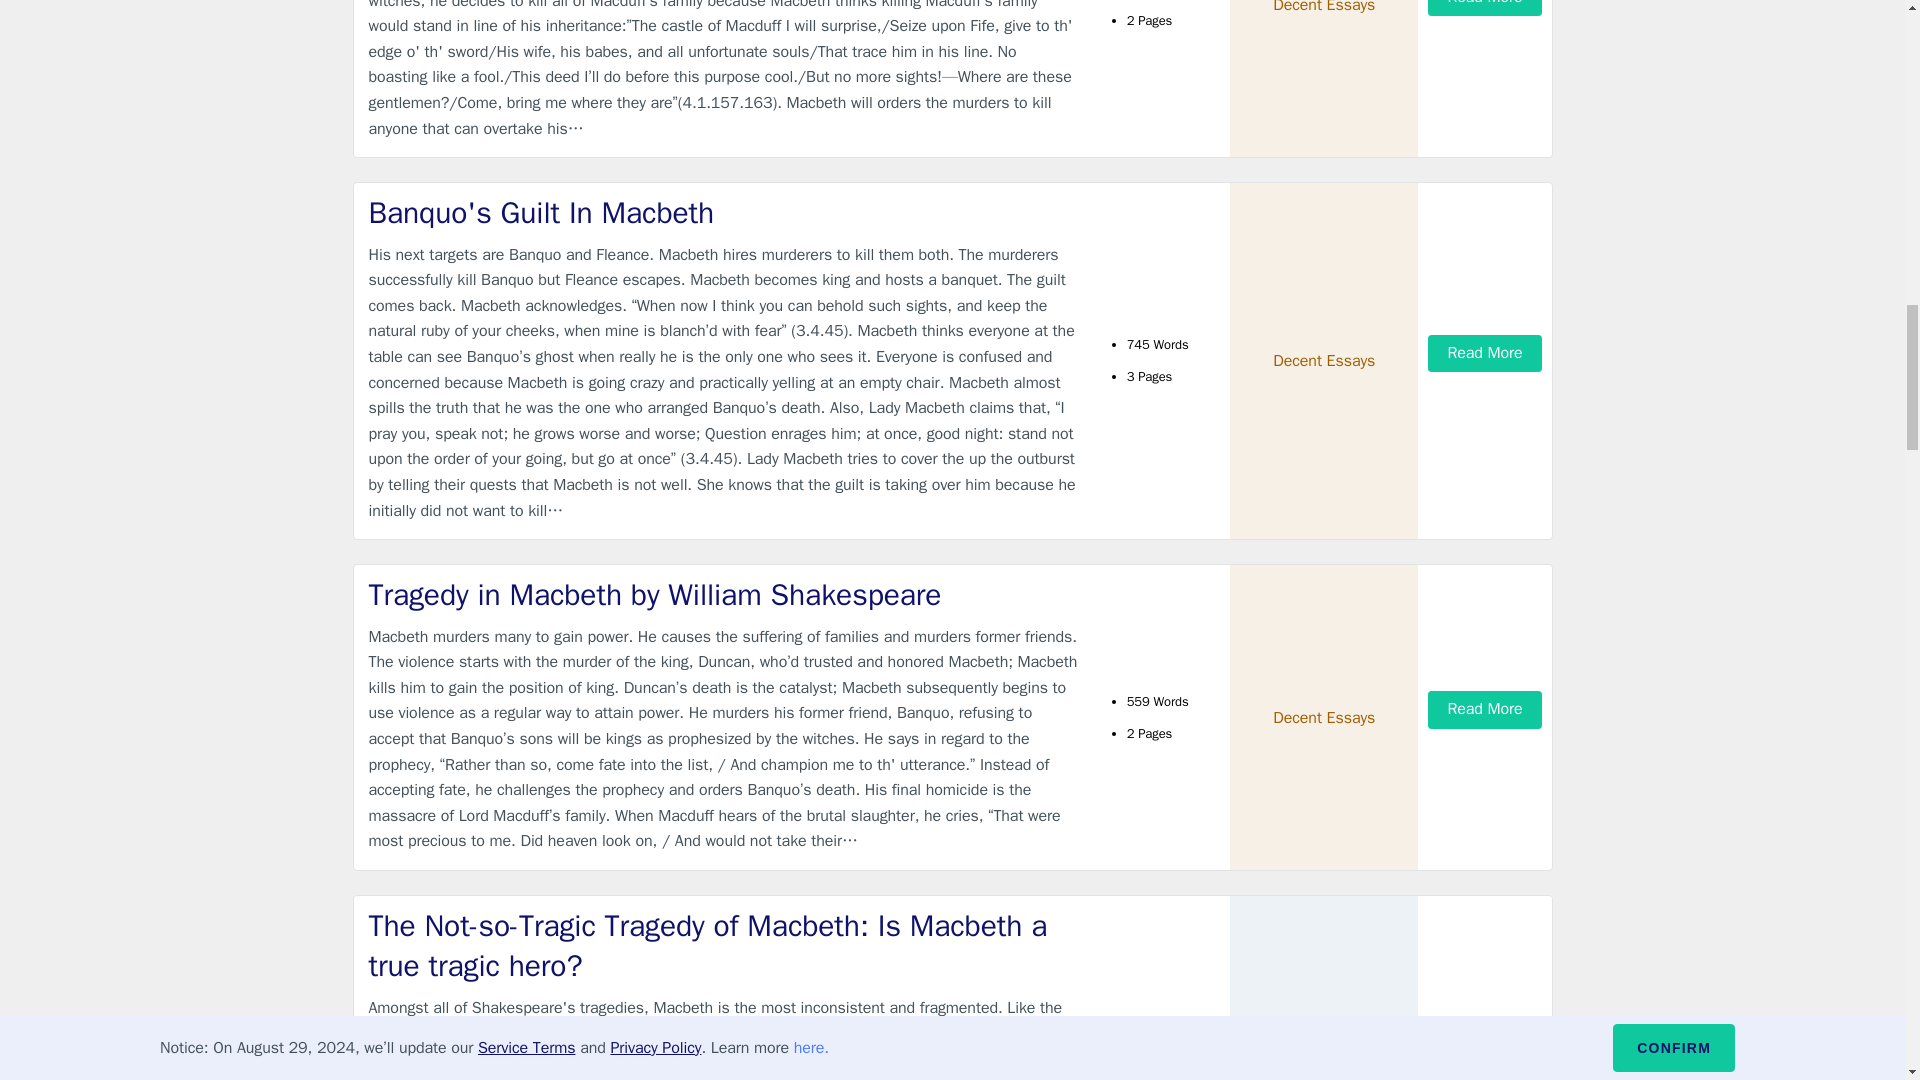  I want to click on Tragedy in Macbeth by William Shakespeare, so click(724, 594).